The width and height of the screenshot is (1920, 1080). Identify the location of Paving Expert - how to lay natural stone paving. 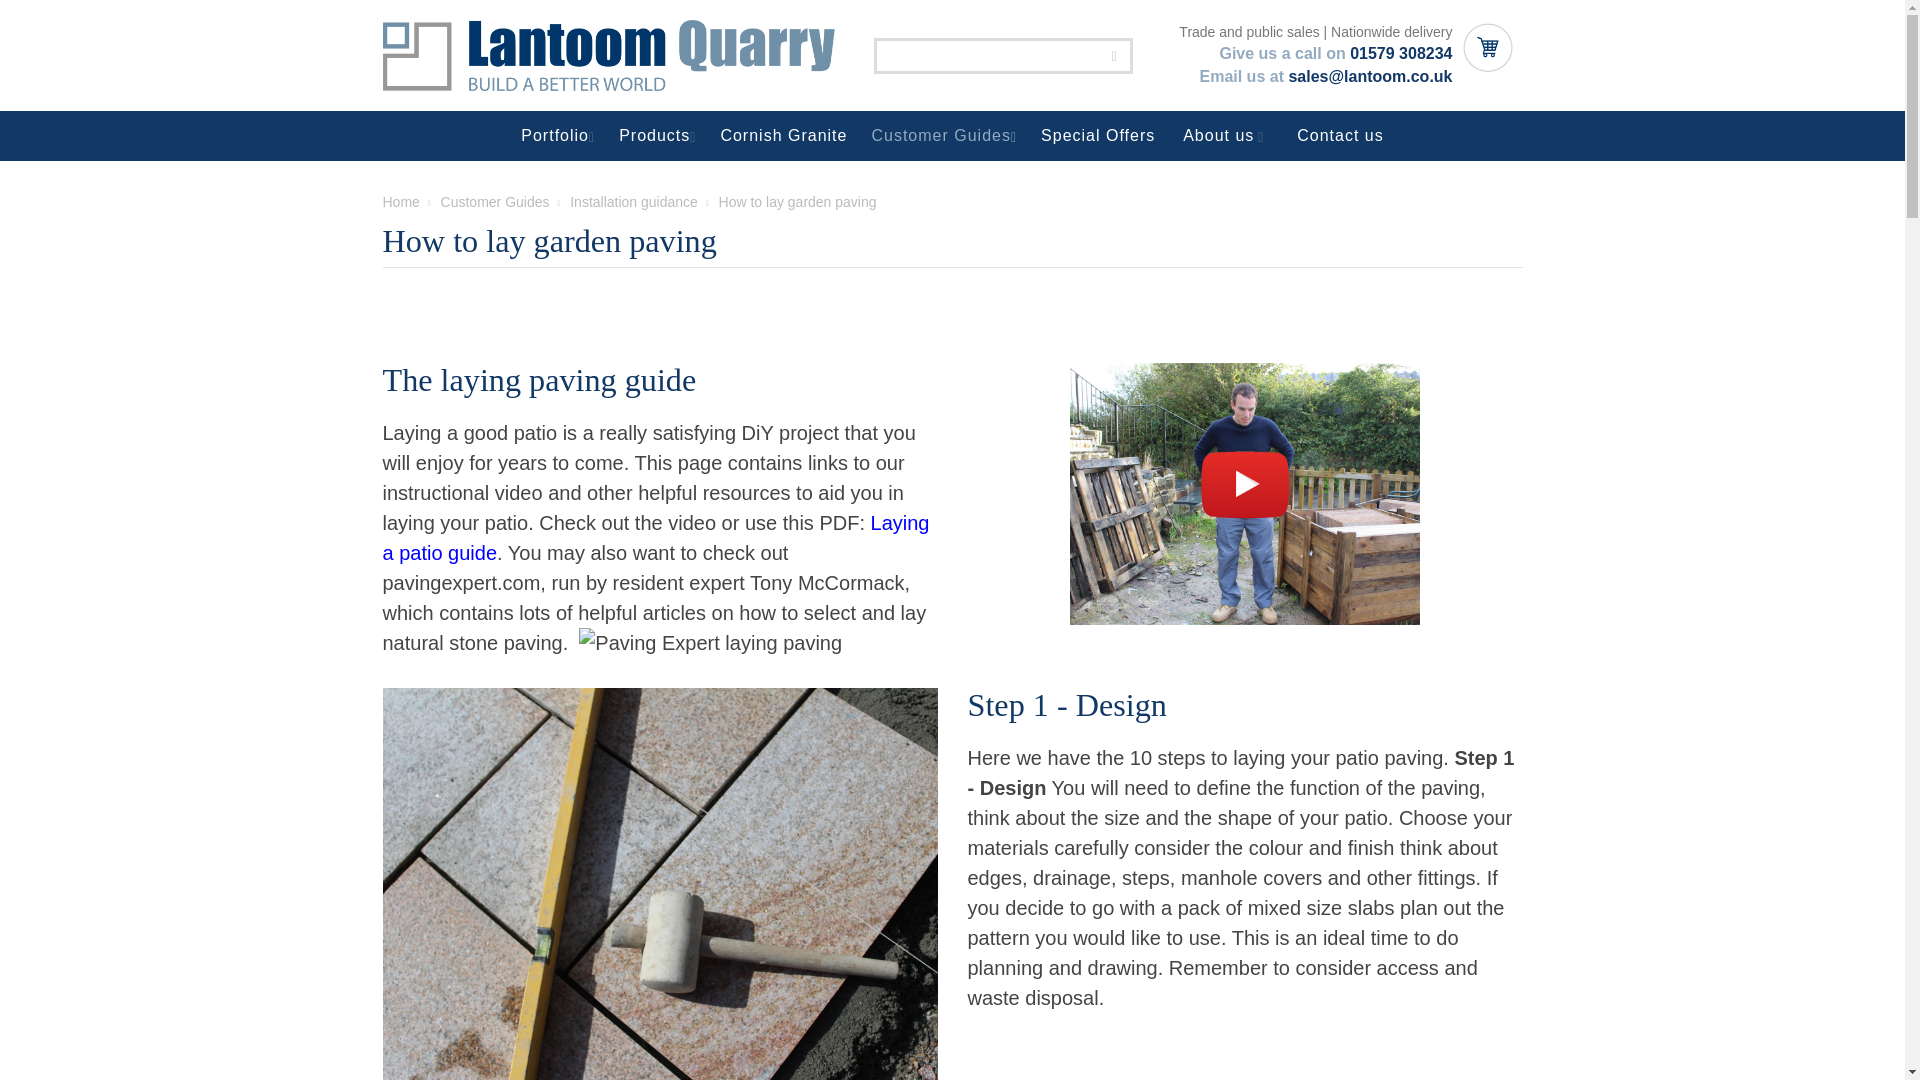
(710, 642).